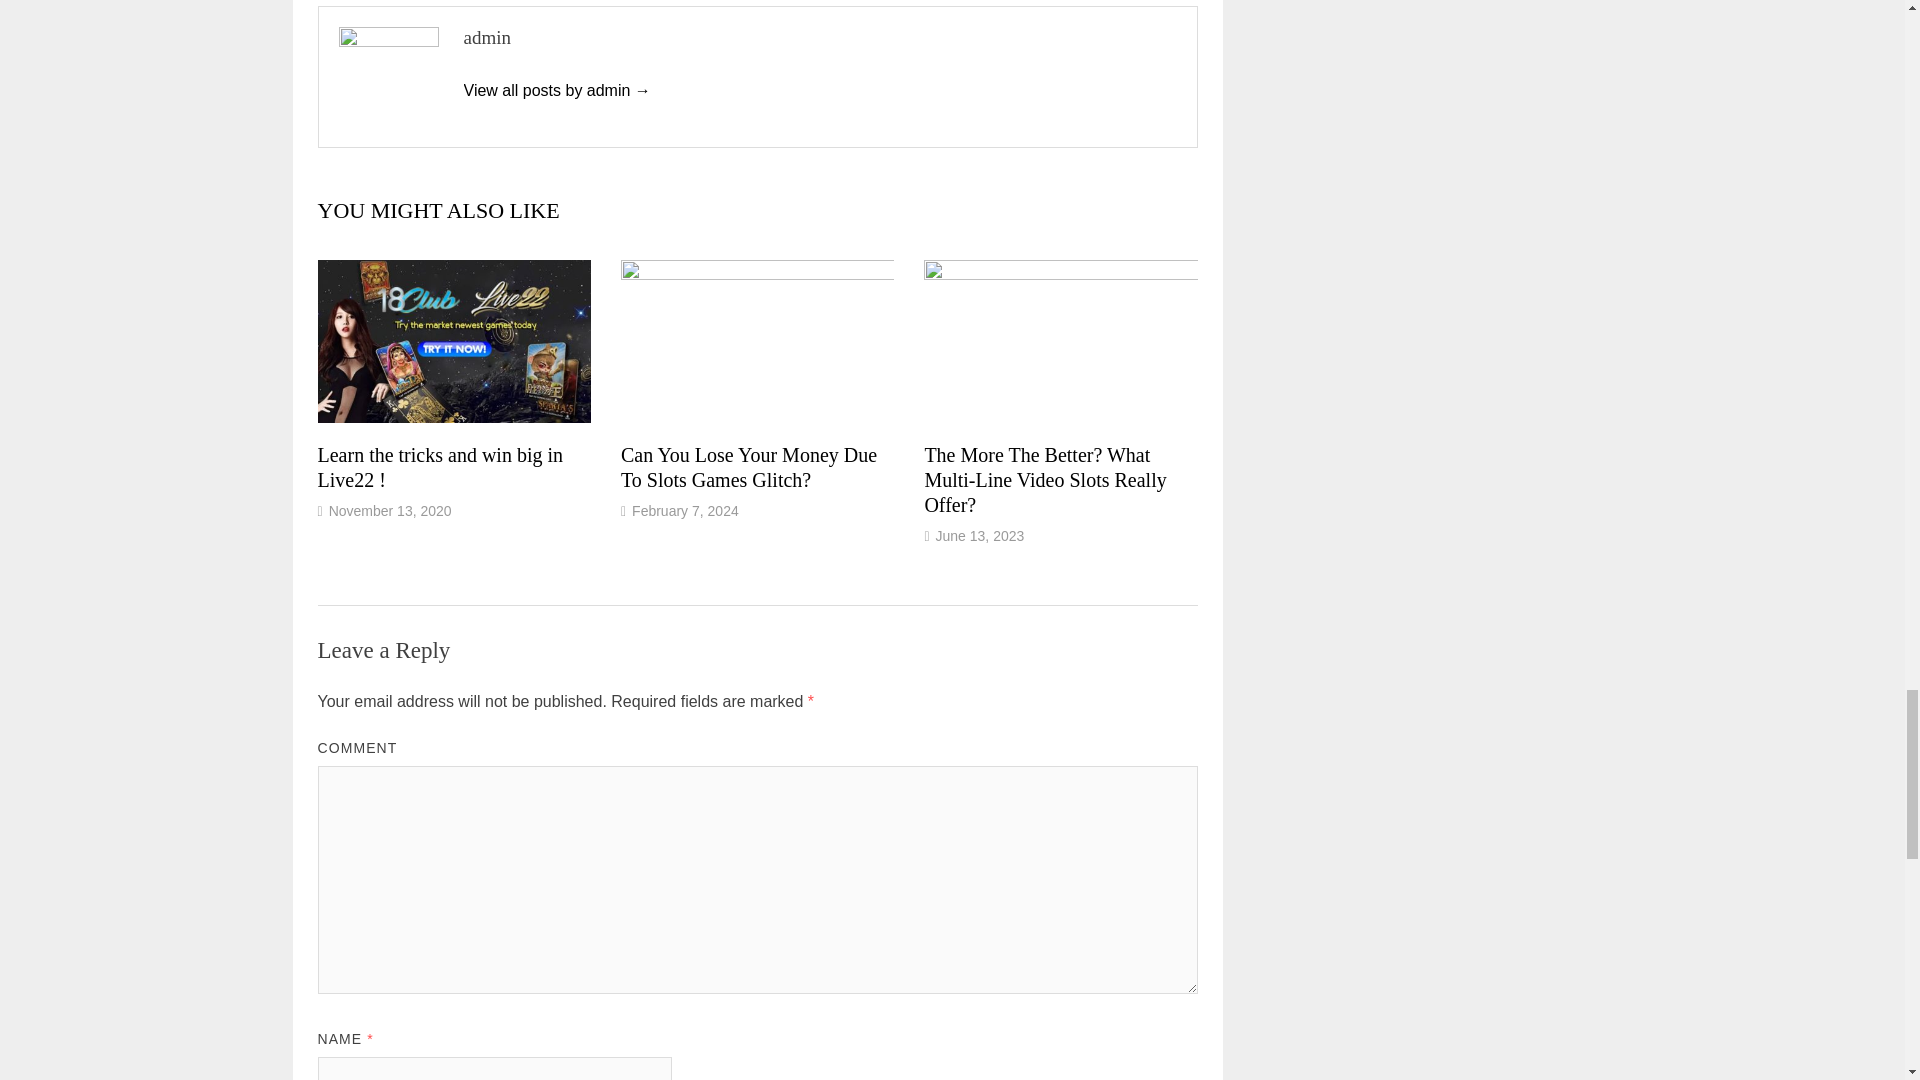 This screenshot has height=1080, width=1920. Describe the element at coordinates (557, 90) in the screenshot. I see `admin` at that location.